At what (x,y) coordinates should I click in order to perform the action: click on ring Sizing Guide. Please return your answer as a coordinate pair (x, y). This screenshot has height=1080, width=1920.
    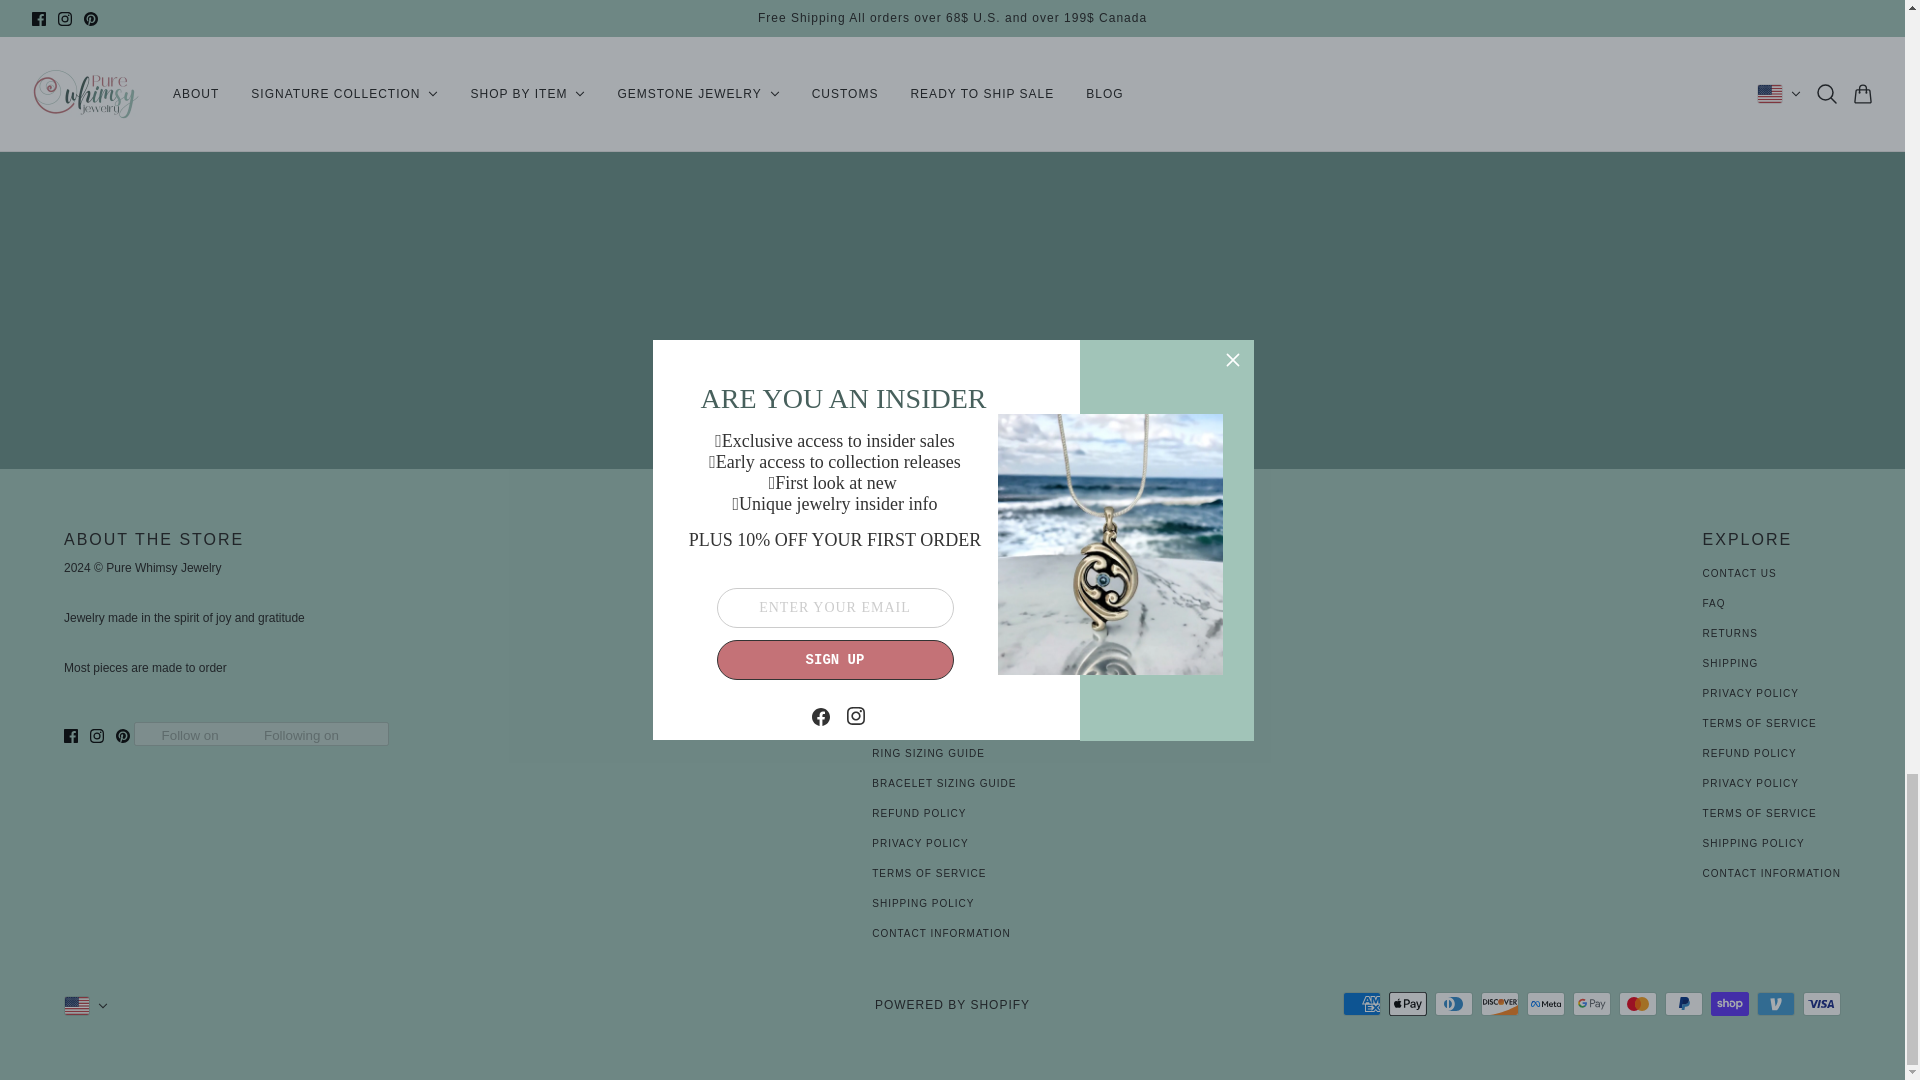
    Looking at the image, I should click on (928, 754).